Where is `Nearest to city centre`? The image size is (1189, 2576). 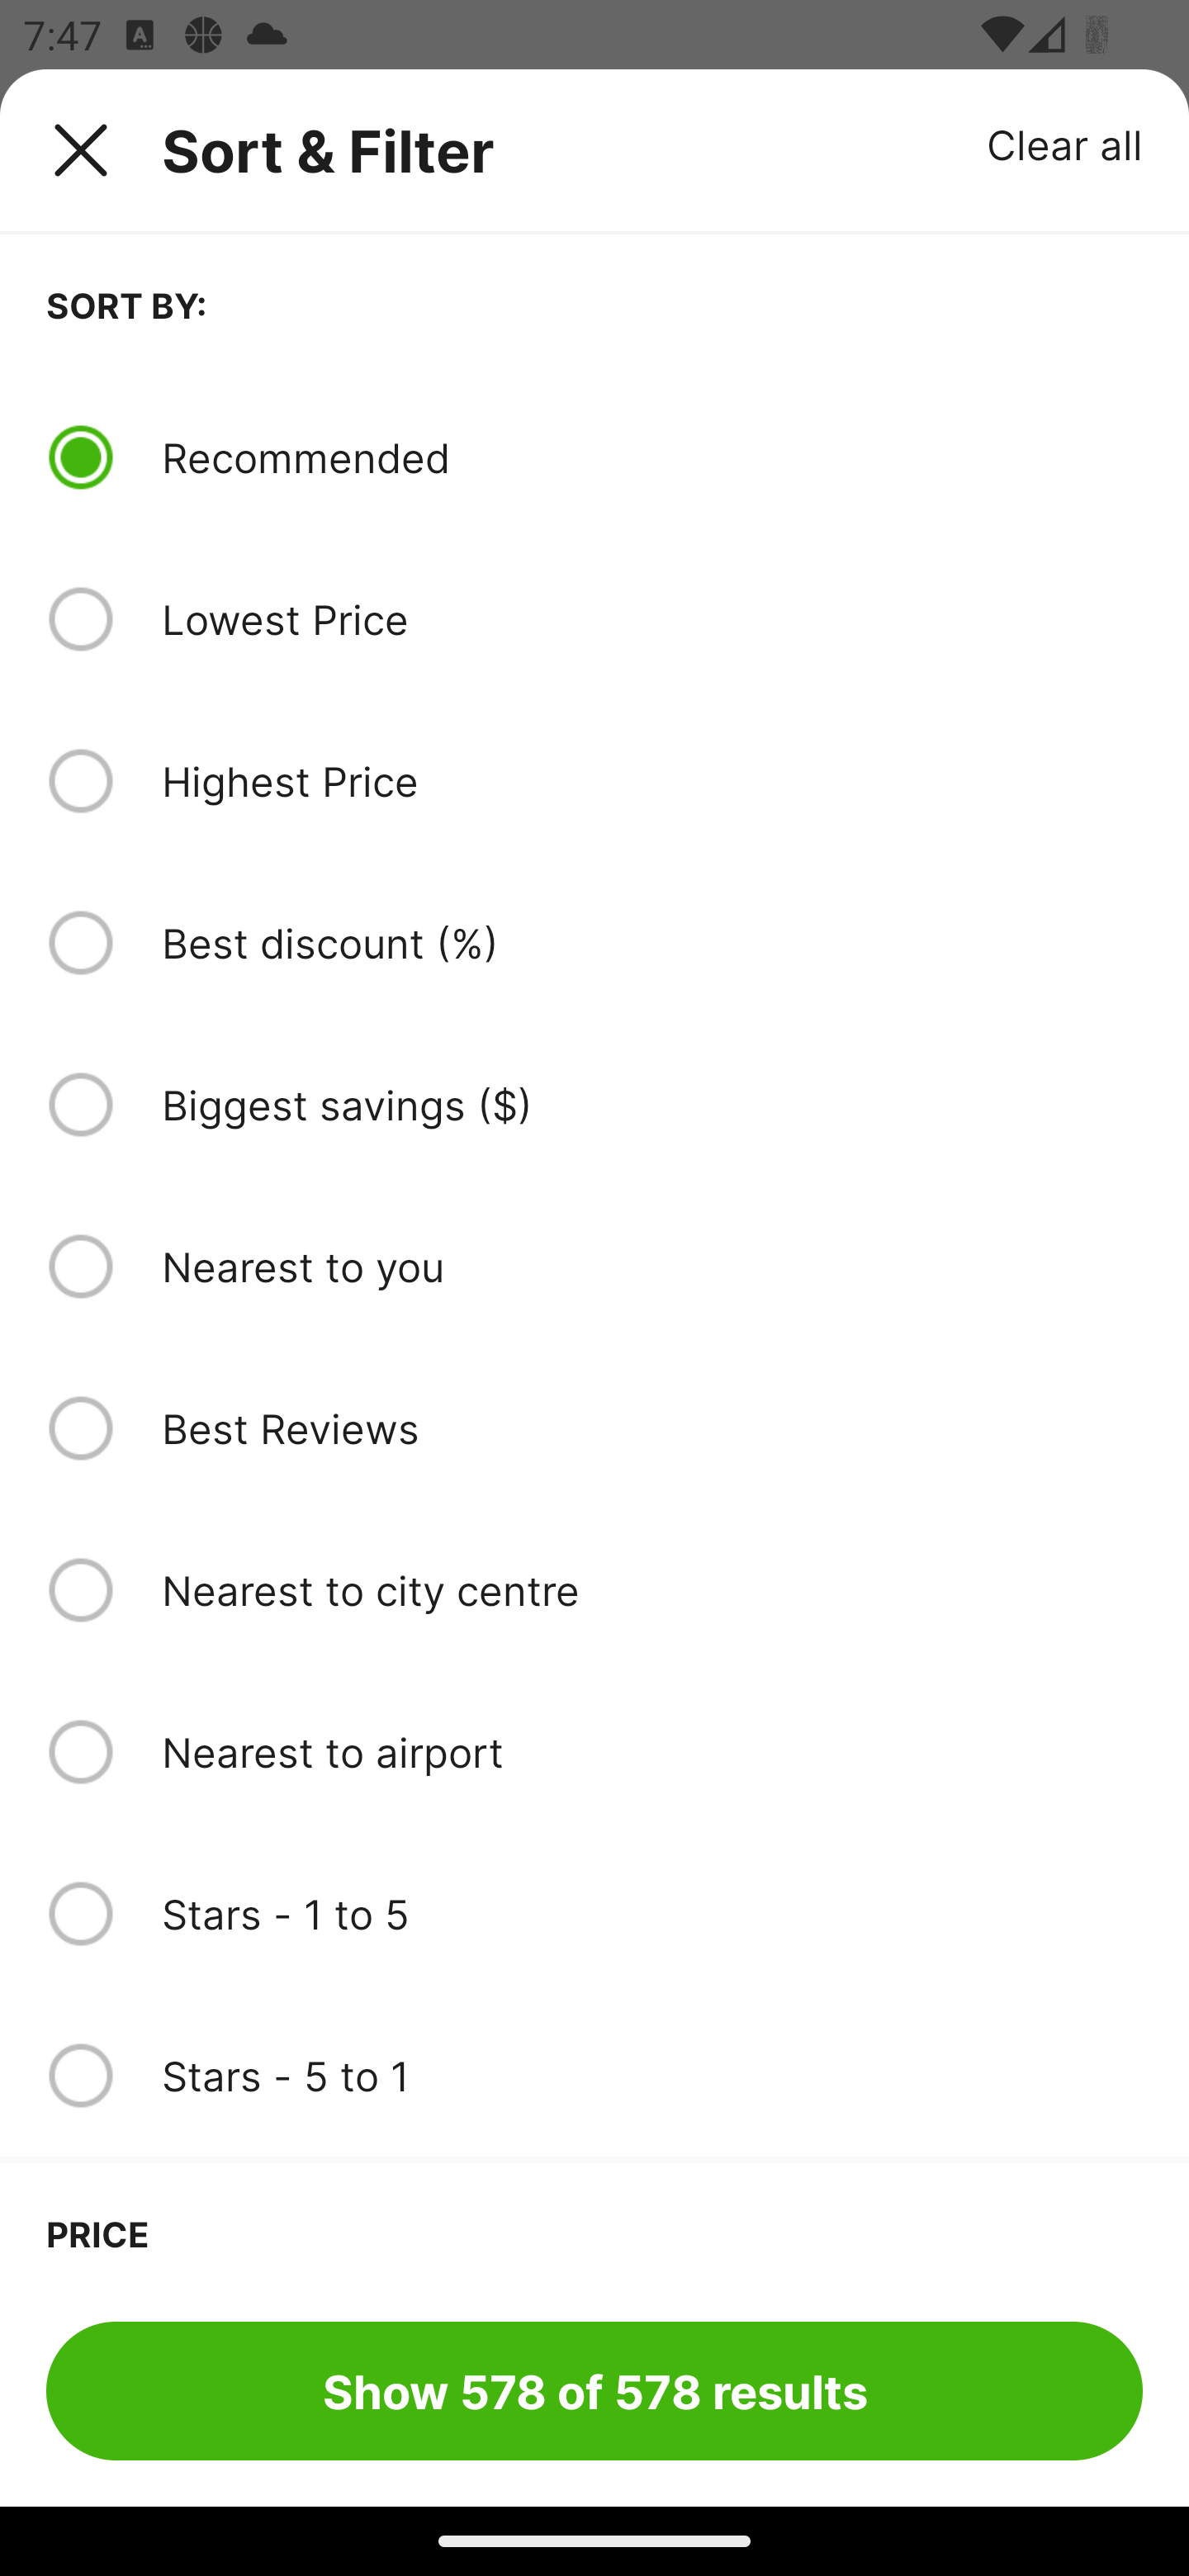 Nearest to city centre is located at coordinates (651, 1590).